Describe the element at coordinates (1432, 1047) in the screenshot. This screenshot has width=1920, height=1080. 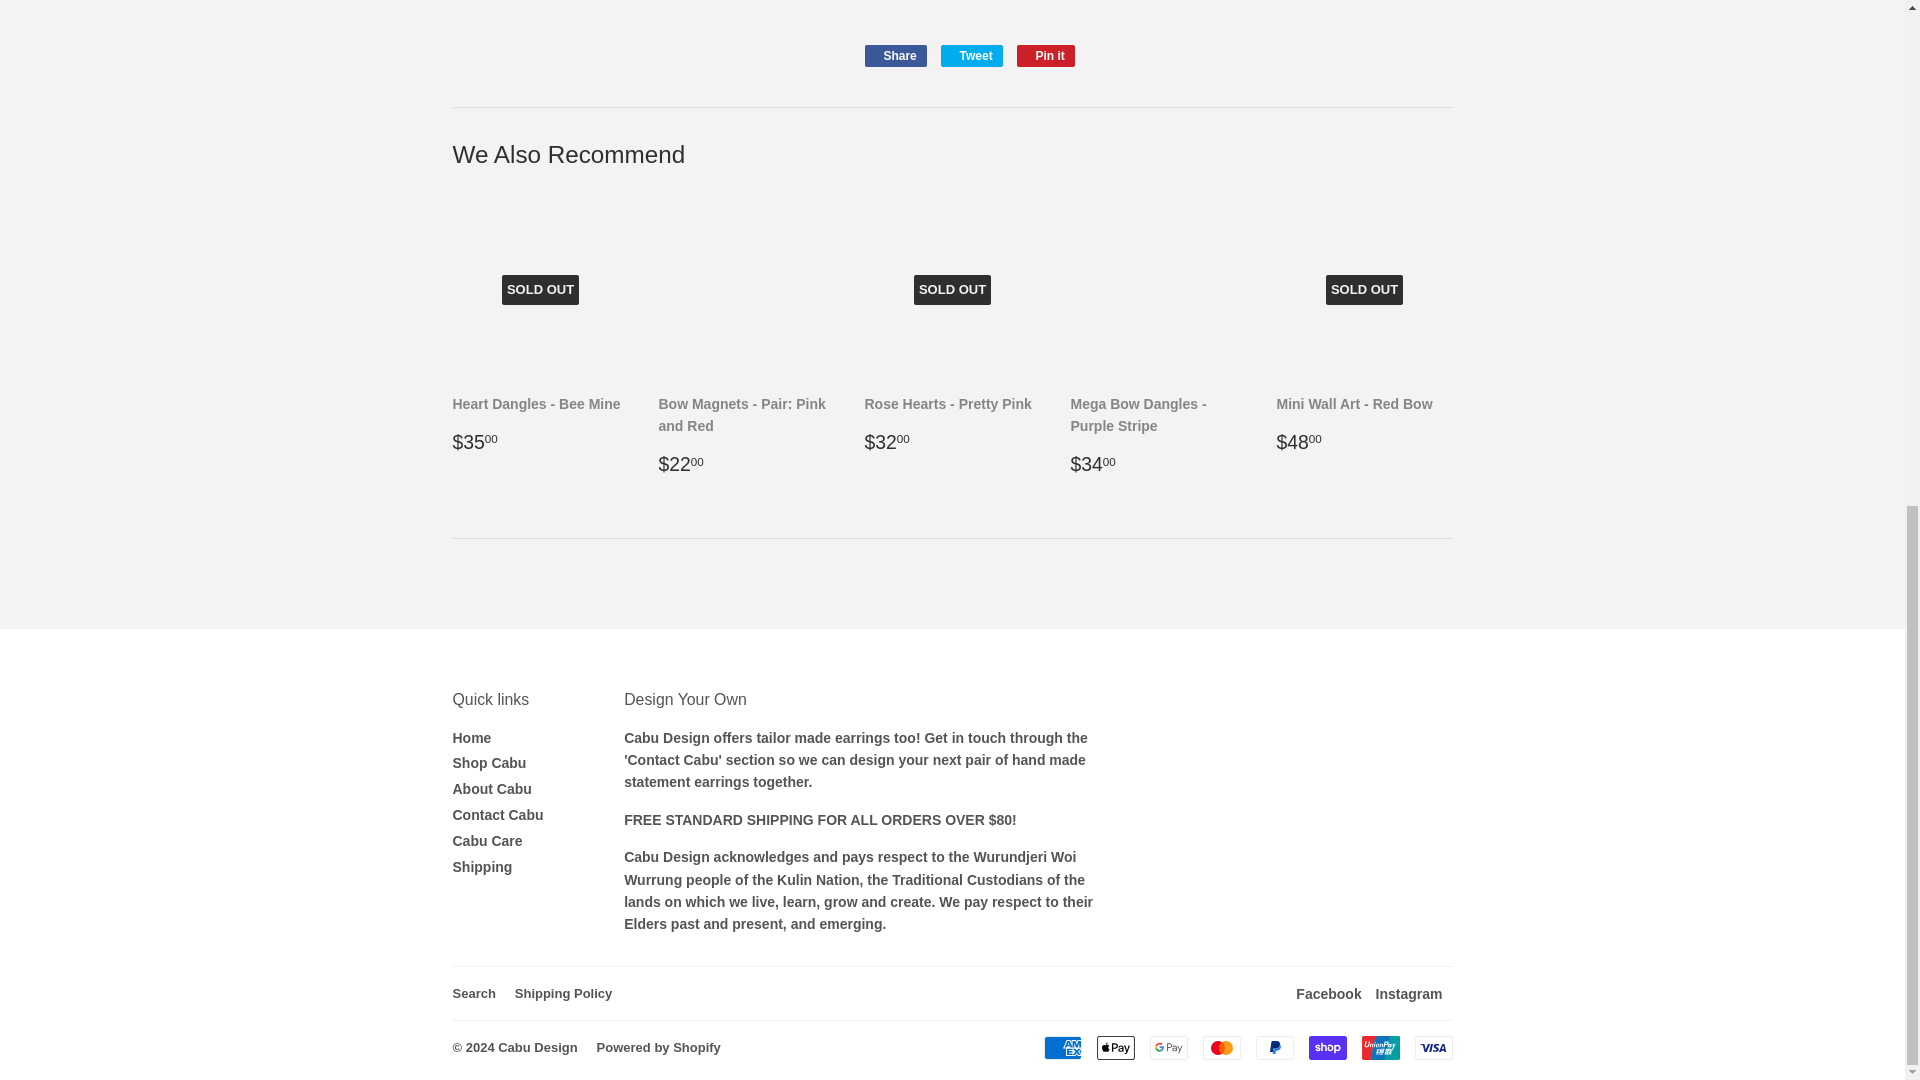
I see `Tweet on Twitter` at that location.